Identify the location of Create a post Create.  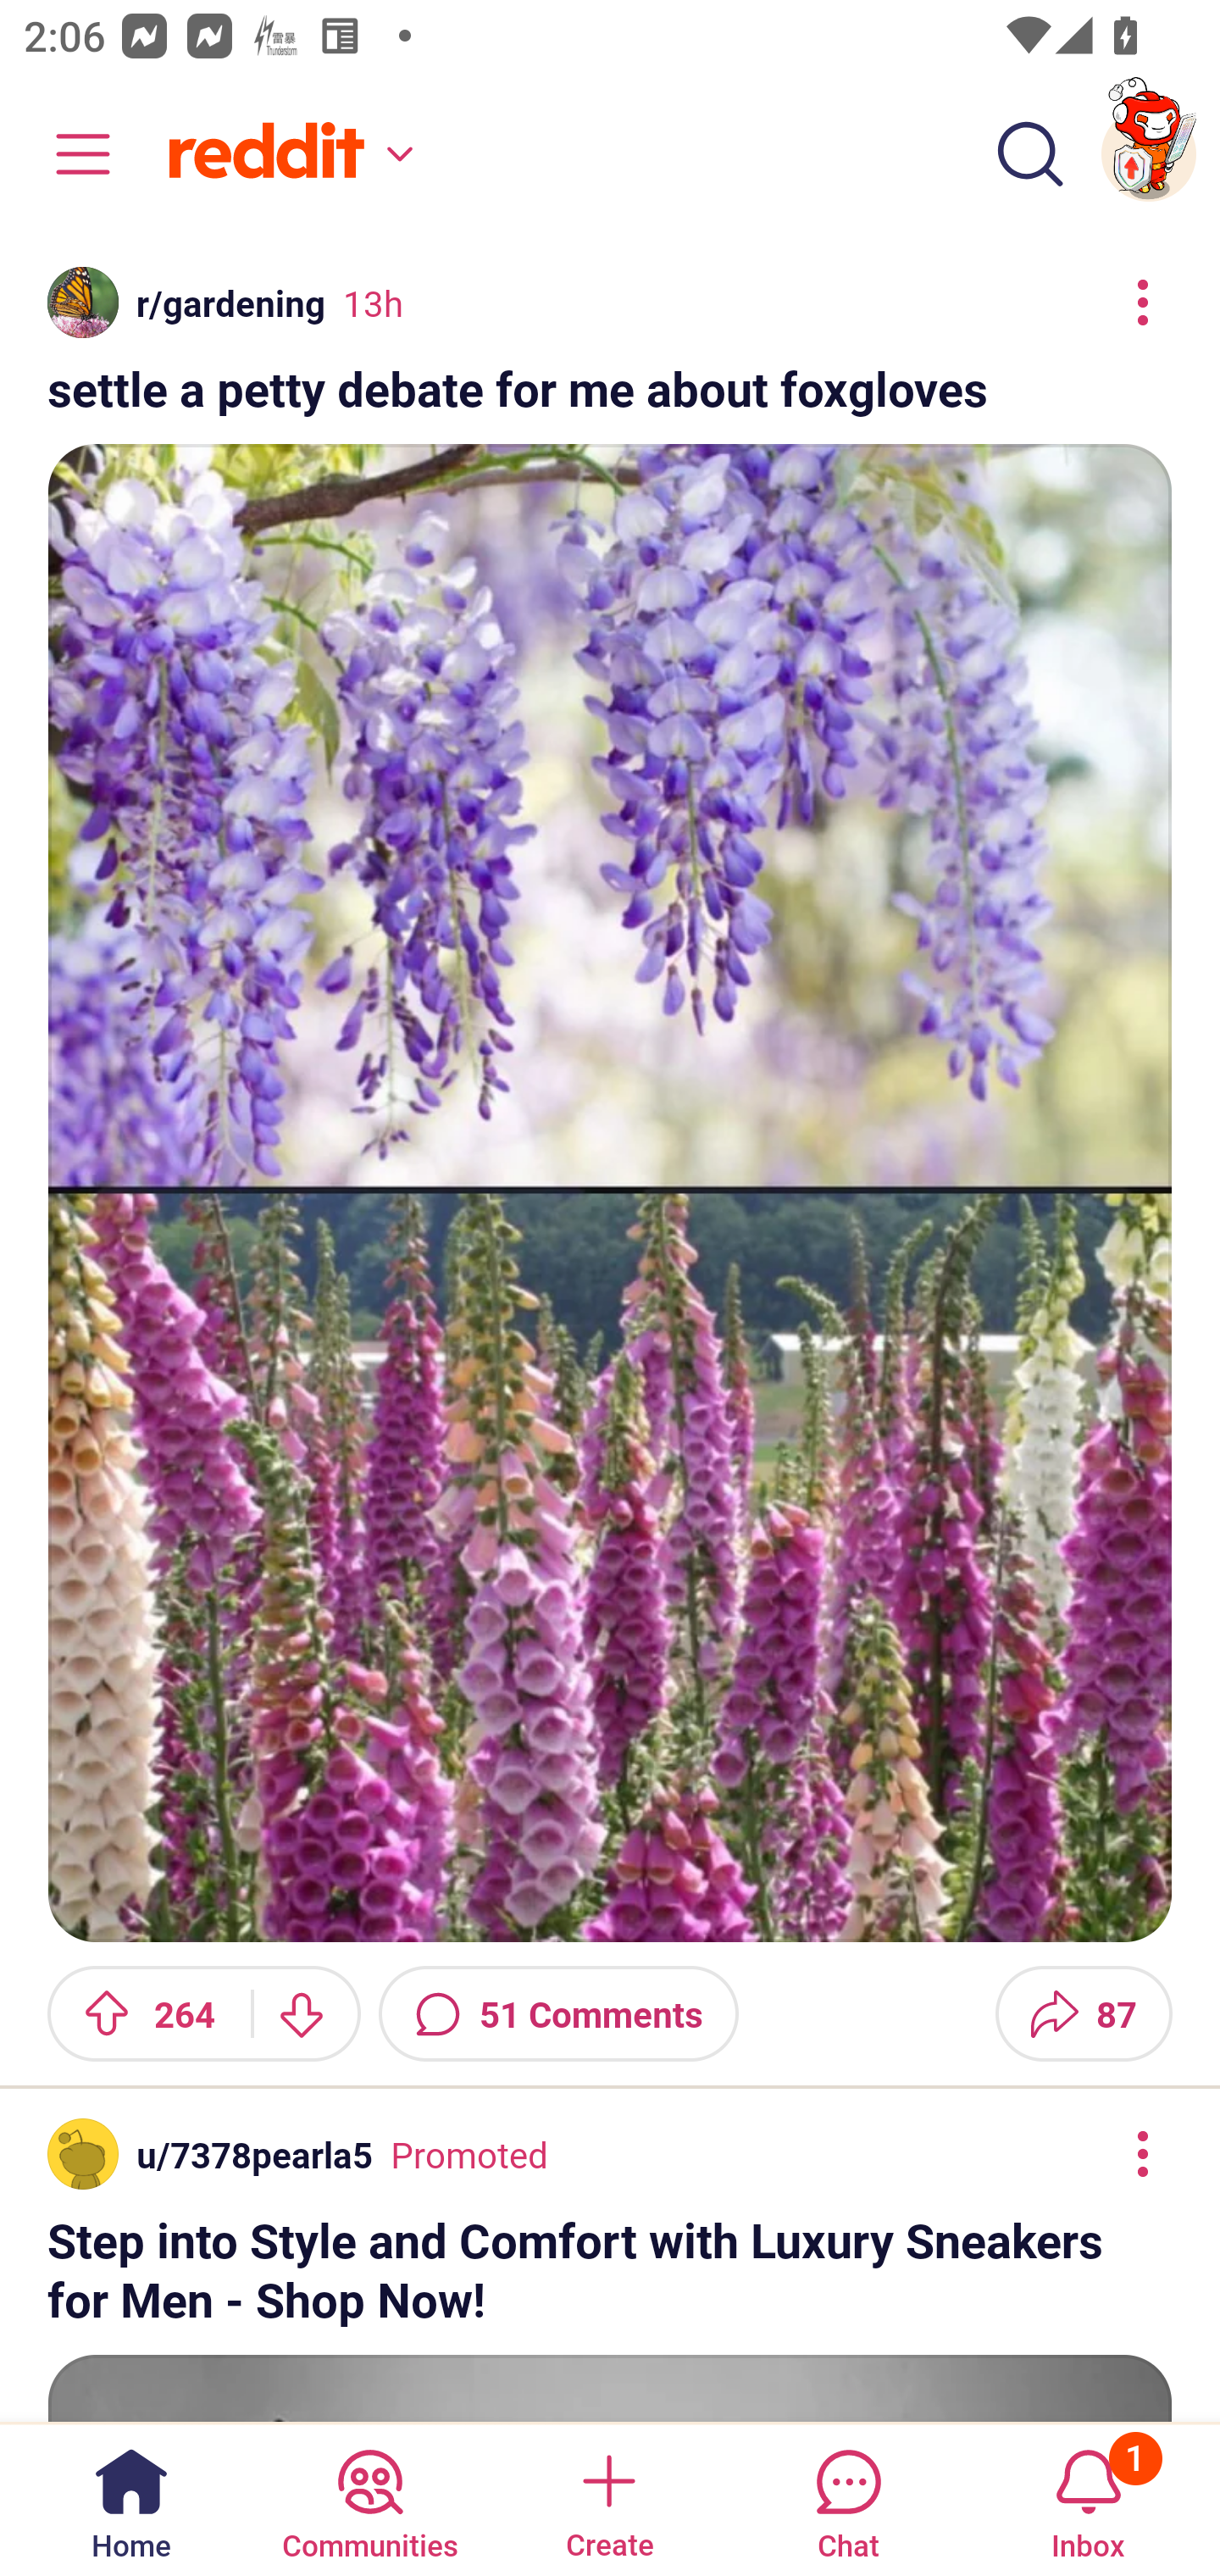
(608, 2498).